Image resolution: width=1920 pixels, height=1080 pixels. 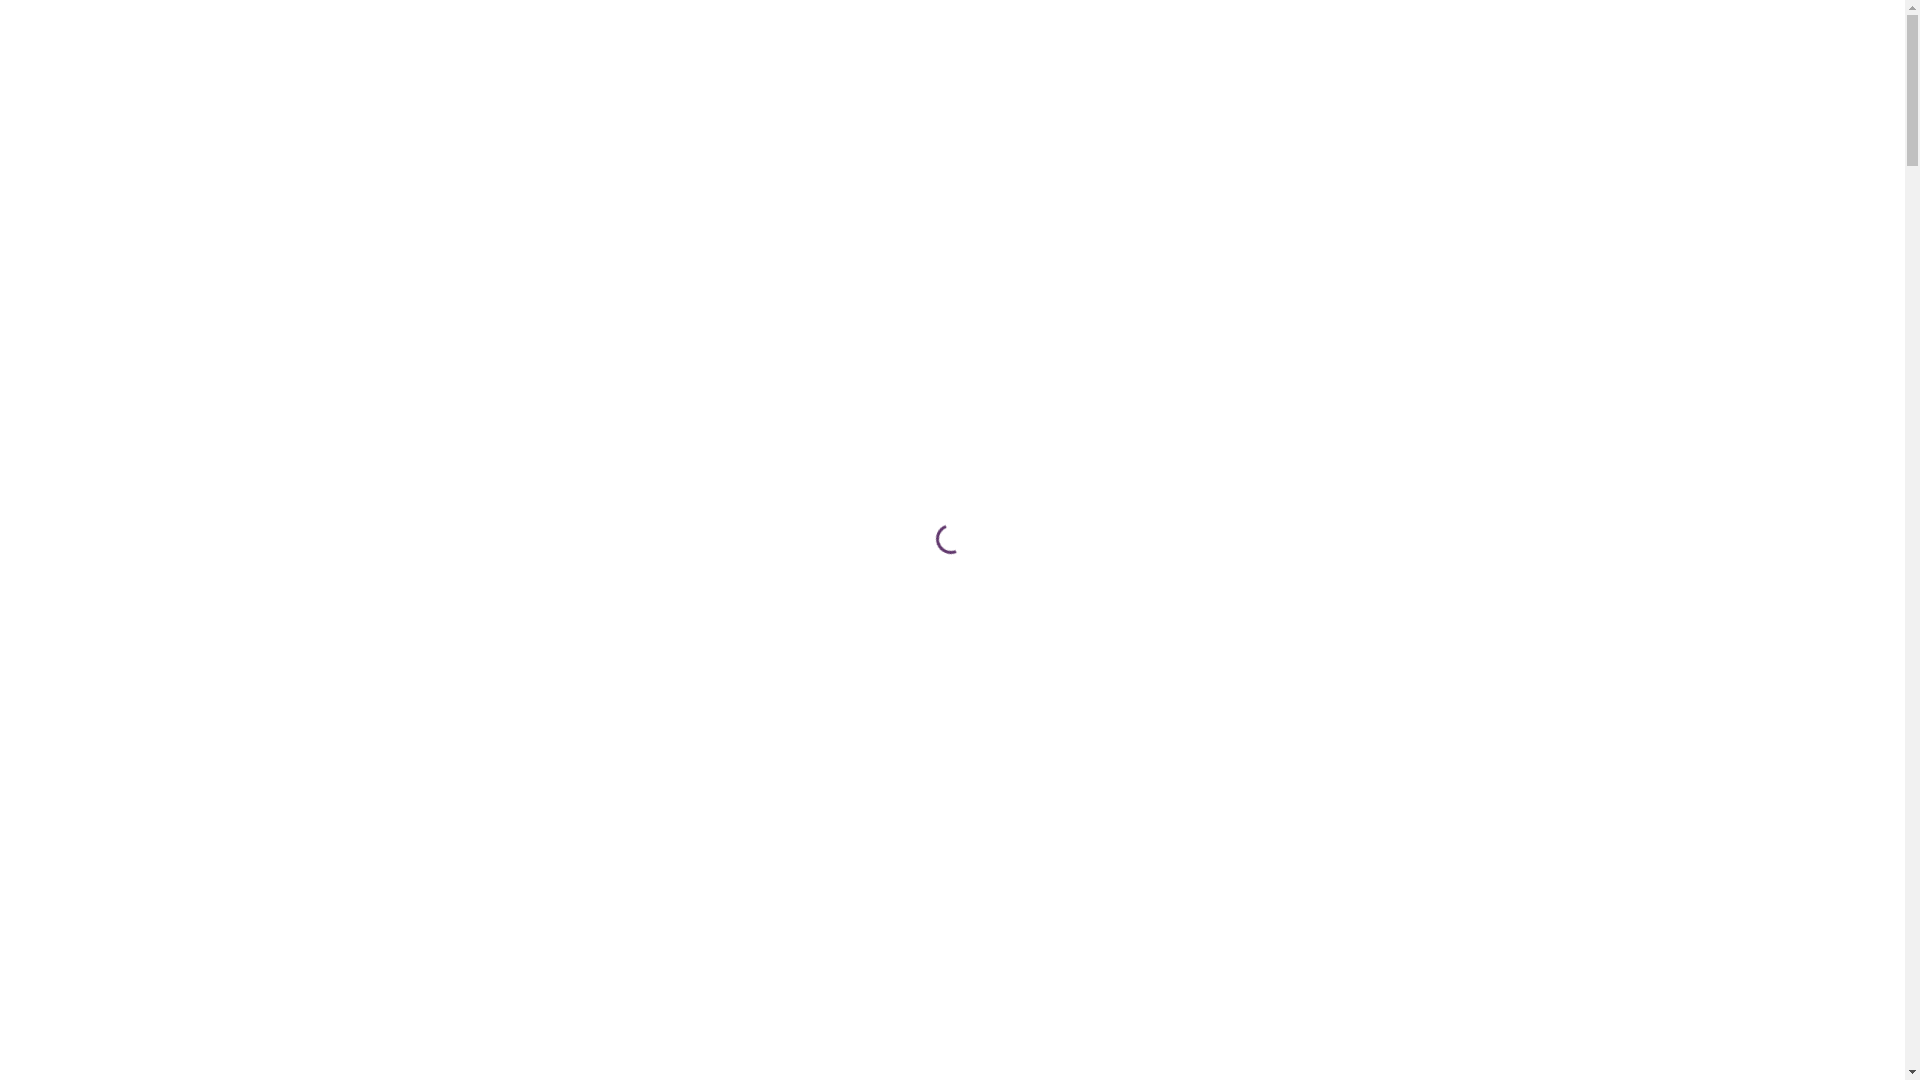 What do you see at coordinates (446, 216) in the screenshot?
I see `PROFILE` at bounding box center [446, 216].